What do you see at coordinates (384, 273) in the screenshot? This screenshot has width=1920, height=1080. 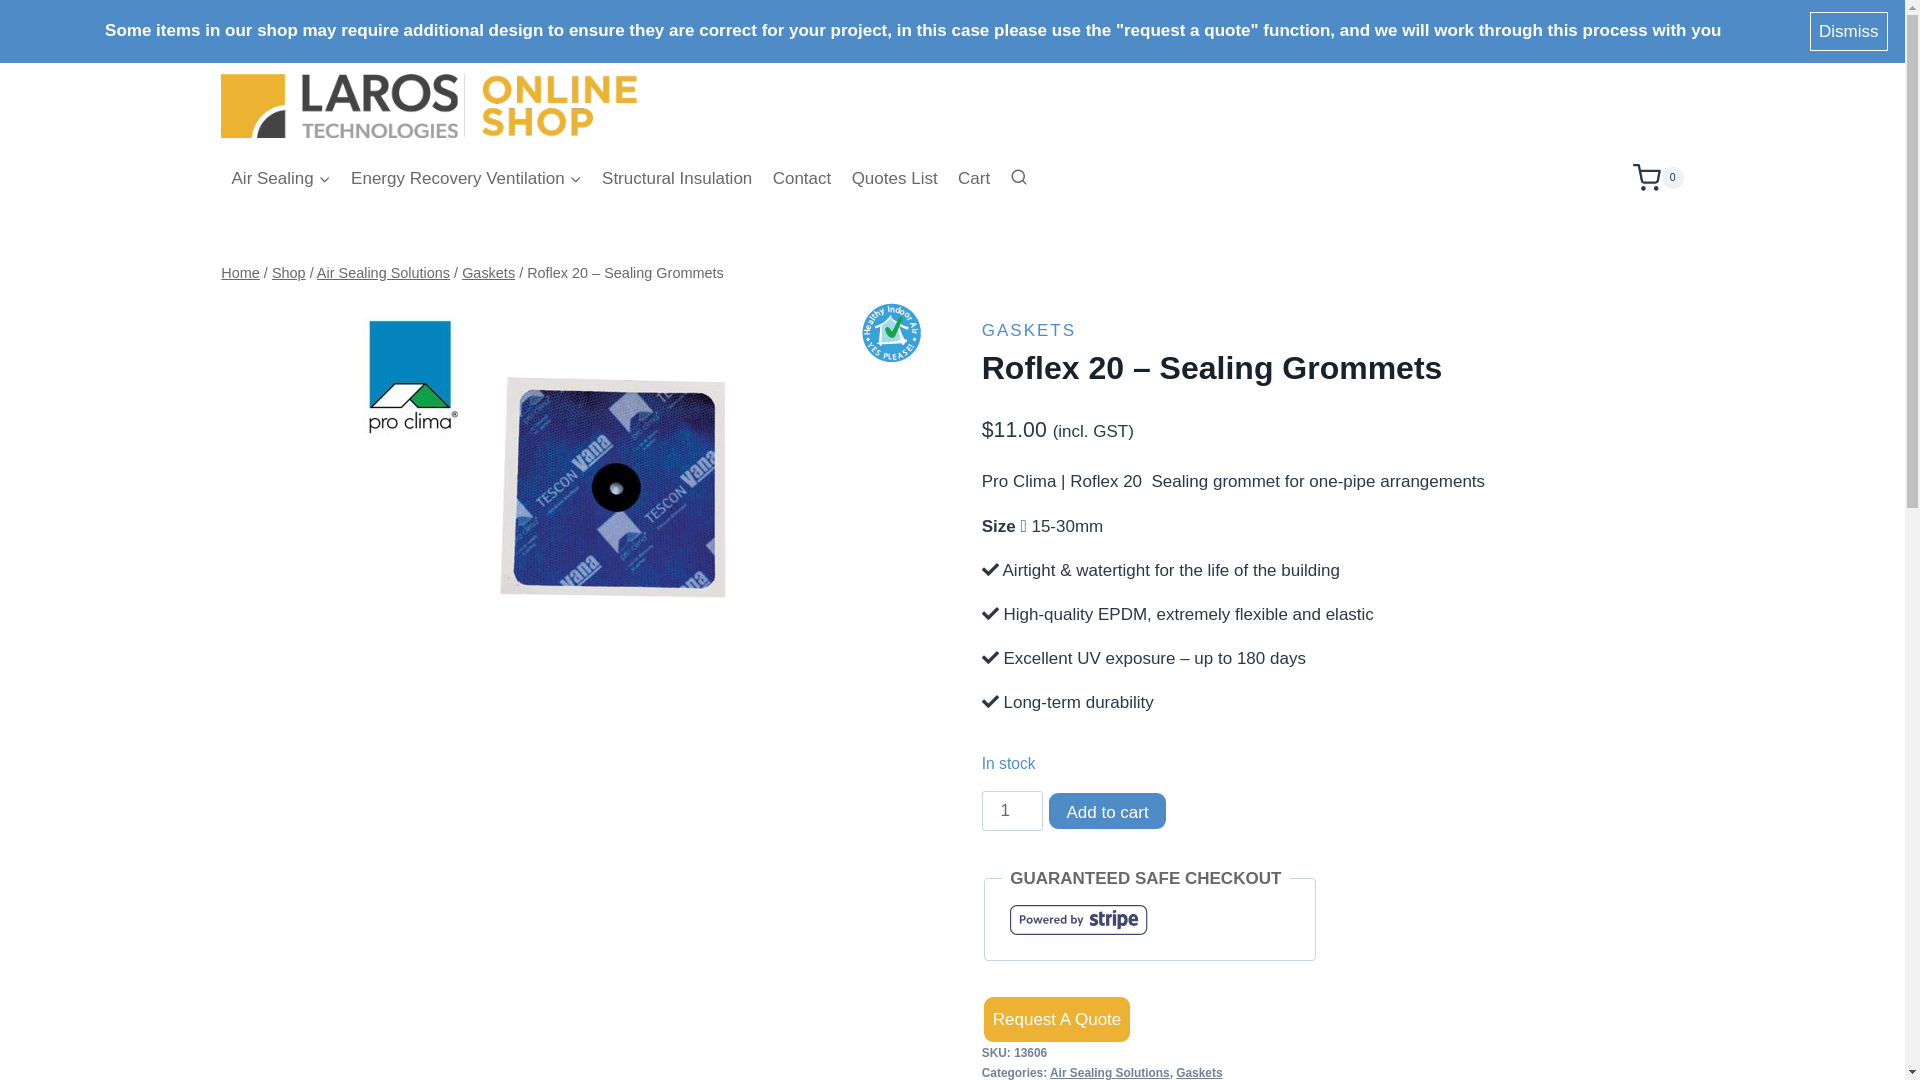 I see `Air Sealing Solutions` at bounding box center [384, 273].